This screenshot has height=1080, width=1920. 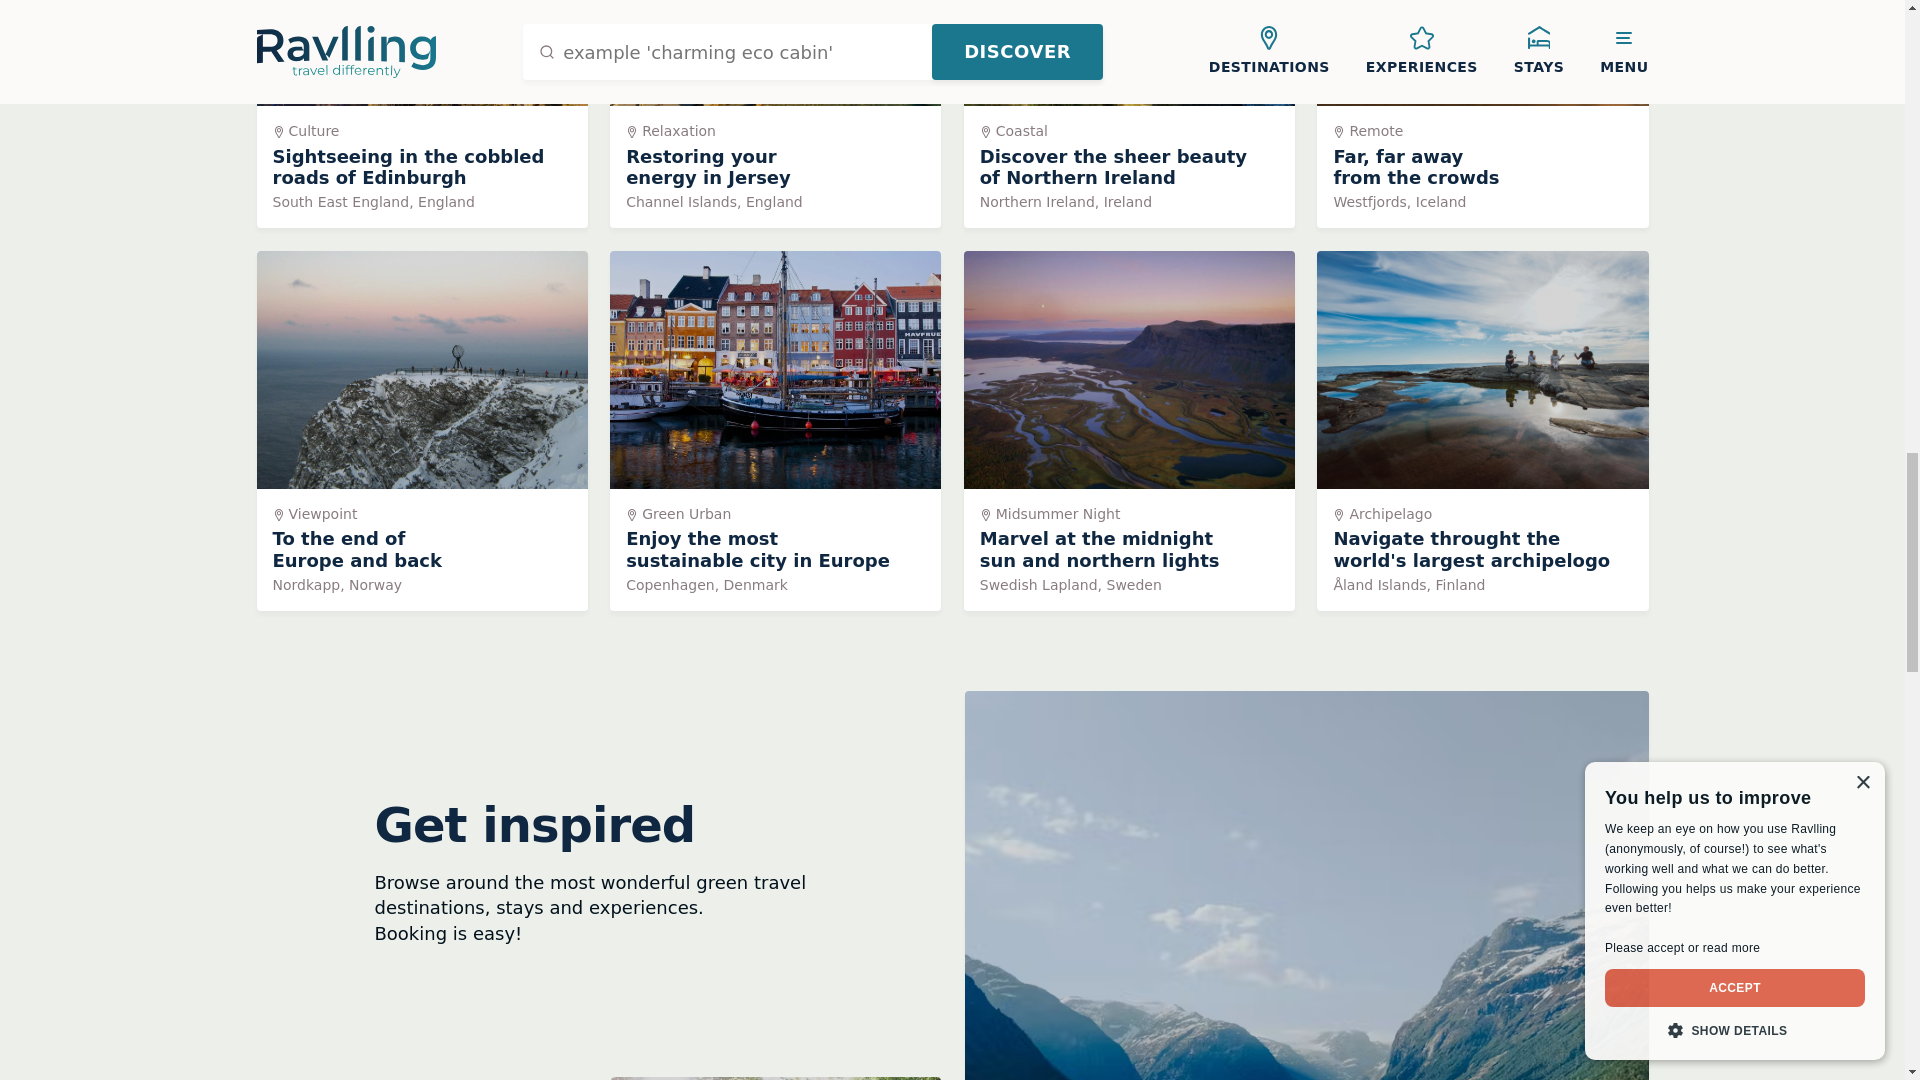 What do you see at coordinates (775, 430) in the screenshot?
I see `Far, far away from the crowds` at bounding box center [775, 430].